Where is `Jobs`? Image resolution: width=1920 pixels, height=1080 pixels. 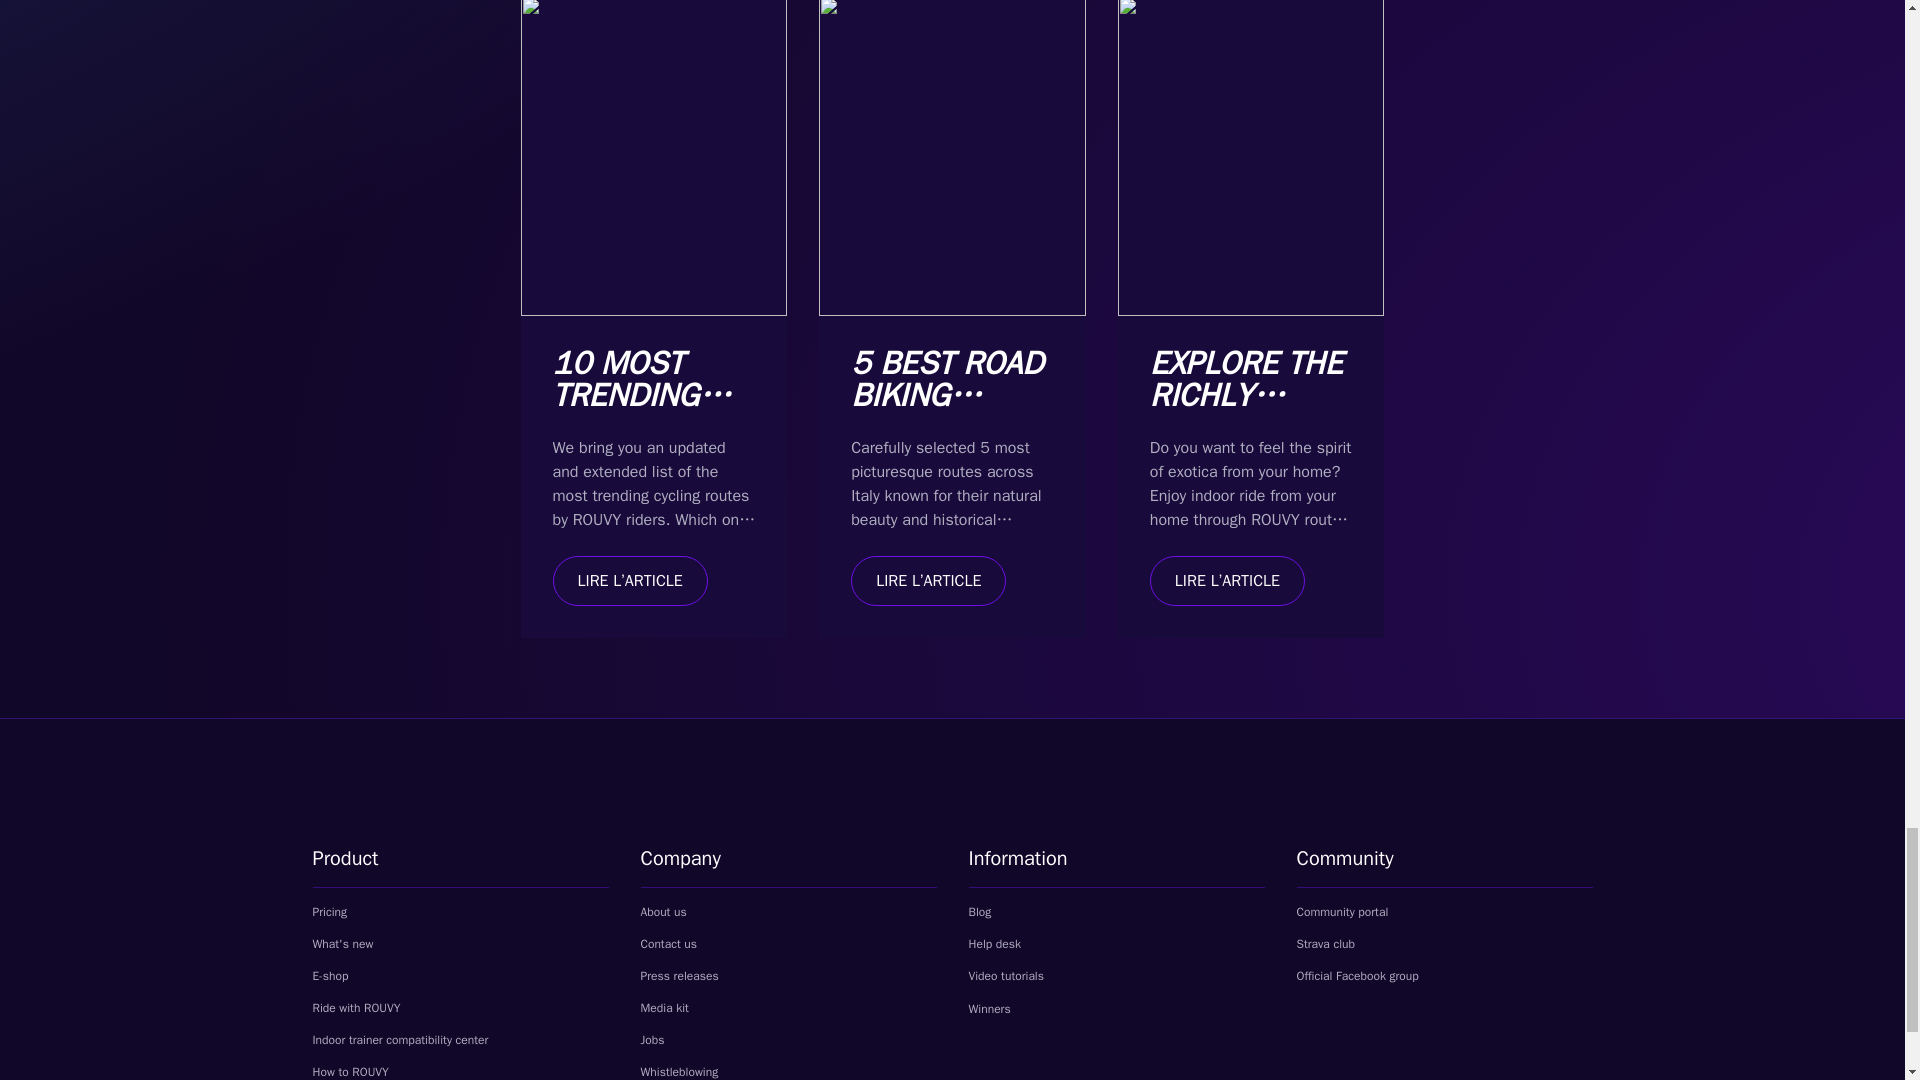
Jobs is located at coordinates (652, 1040).